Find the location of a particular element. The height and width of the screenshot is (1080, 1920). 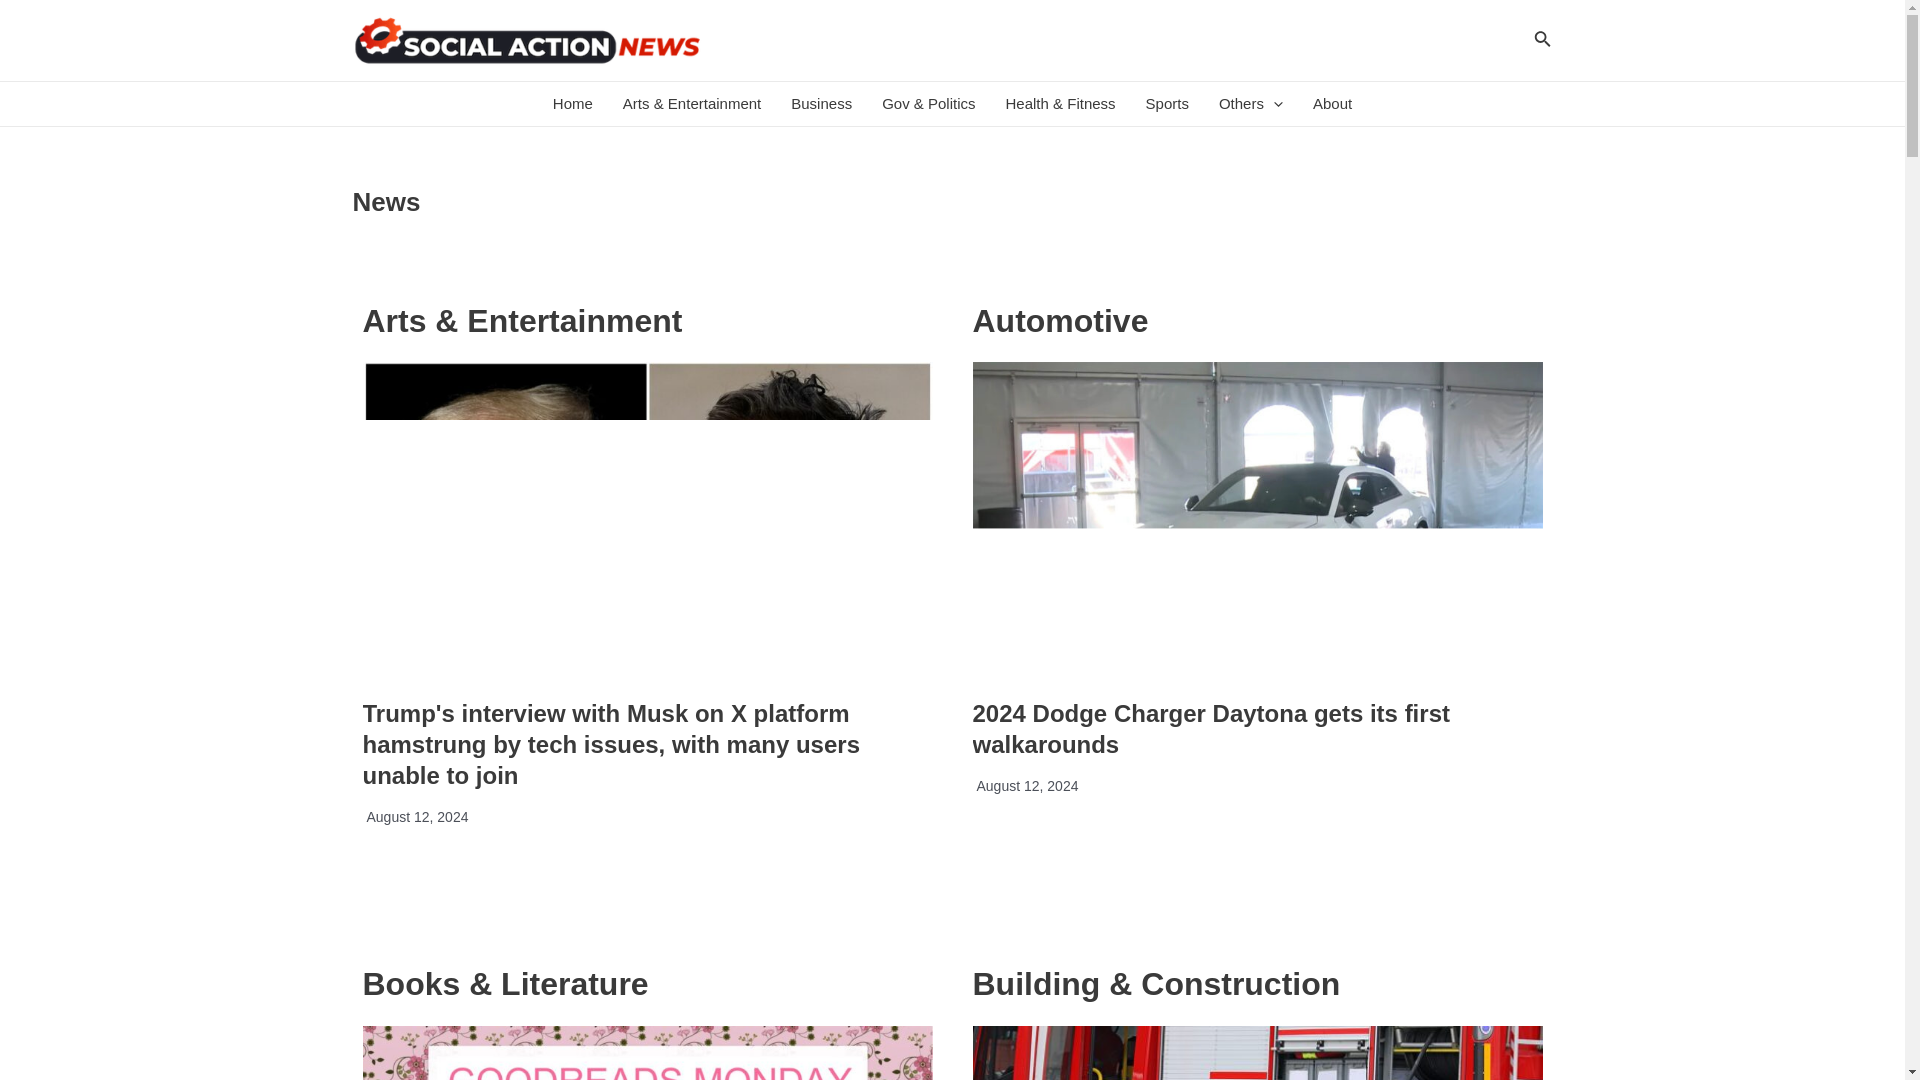

Sports is located at coordinates (1166, 104).